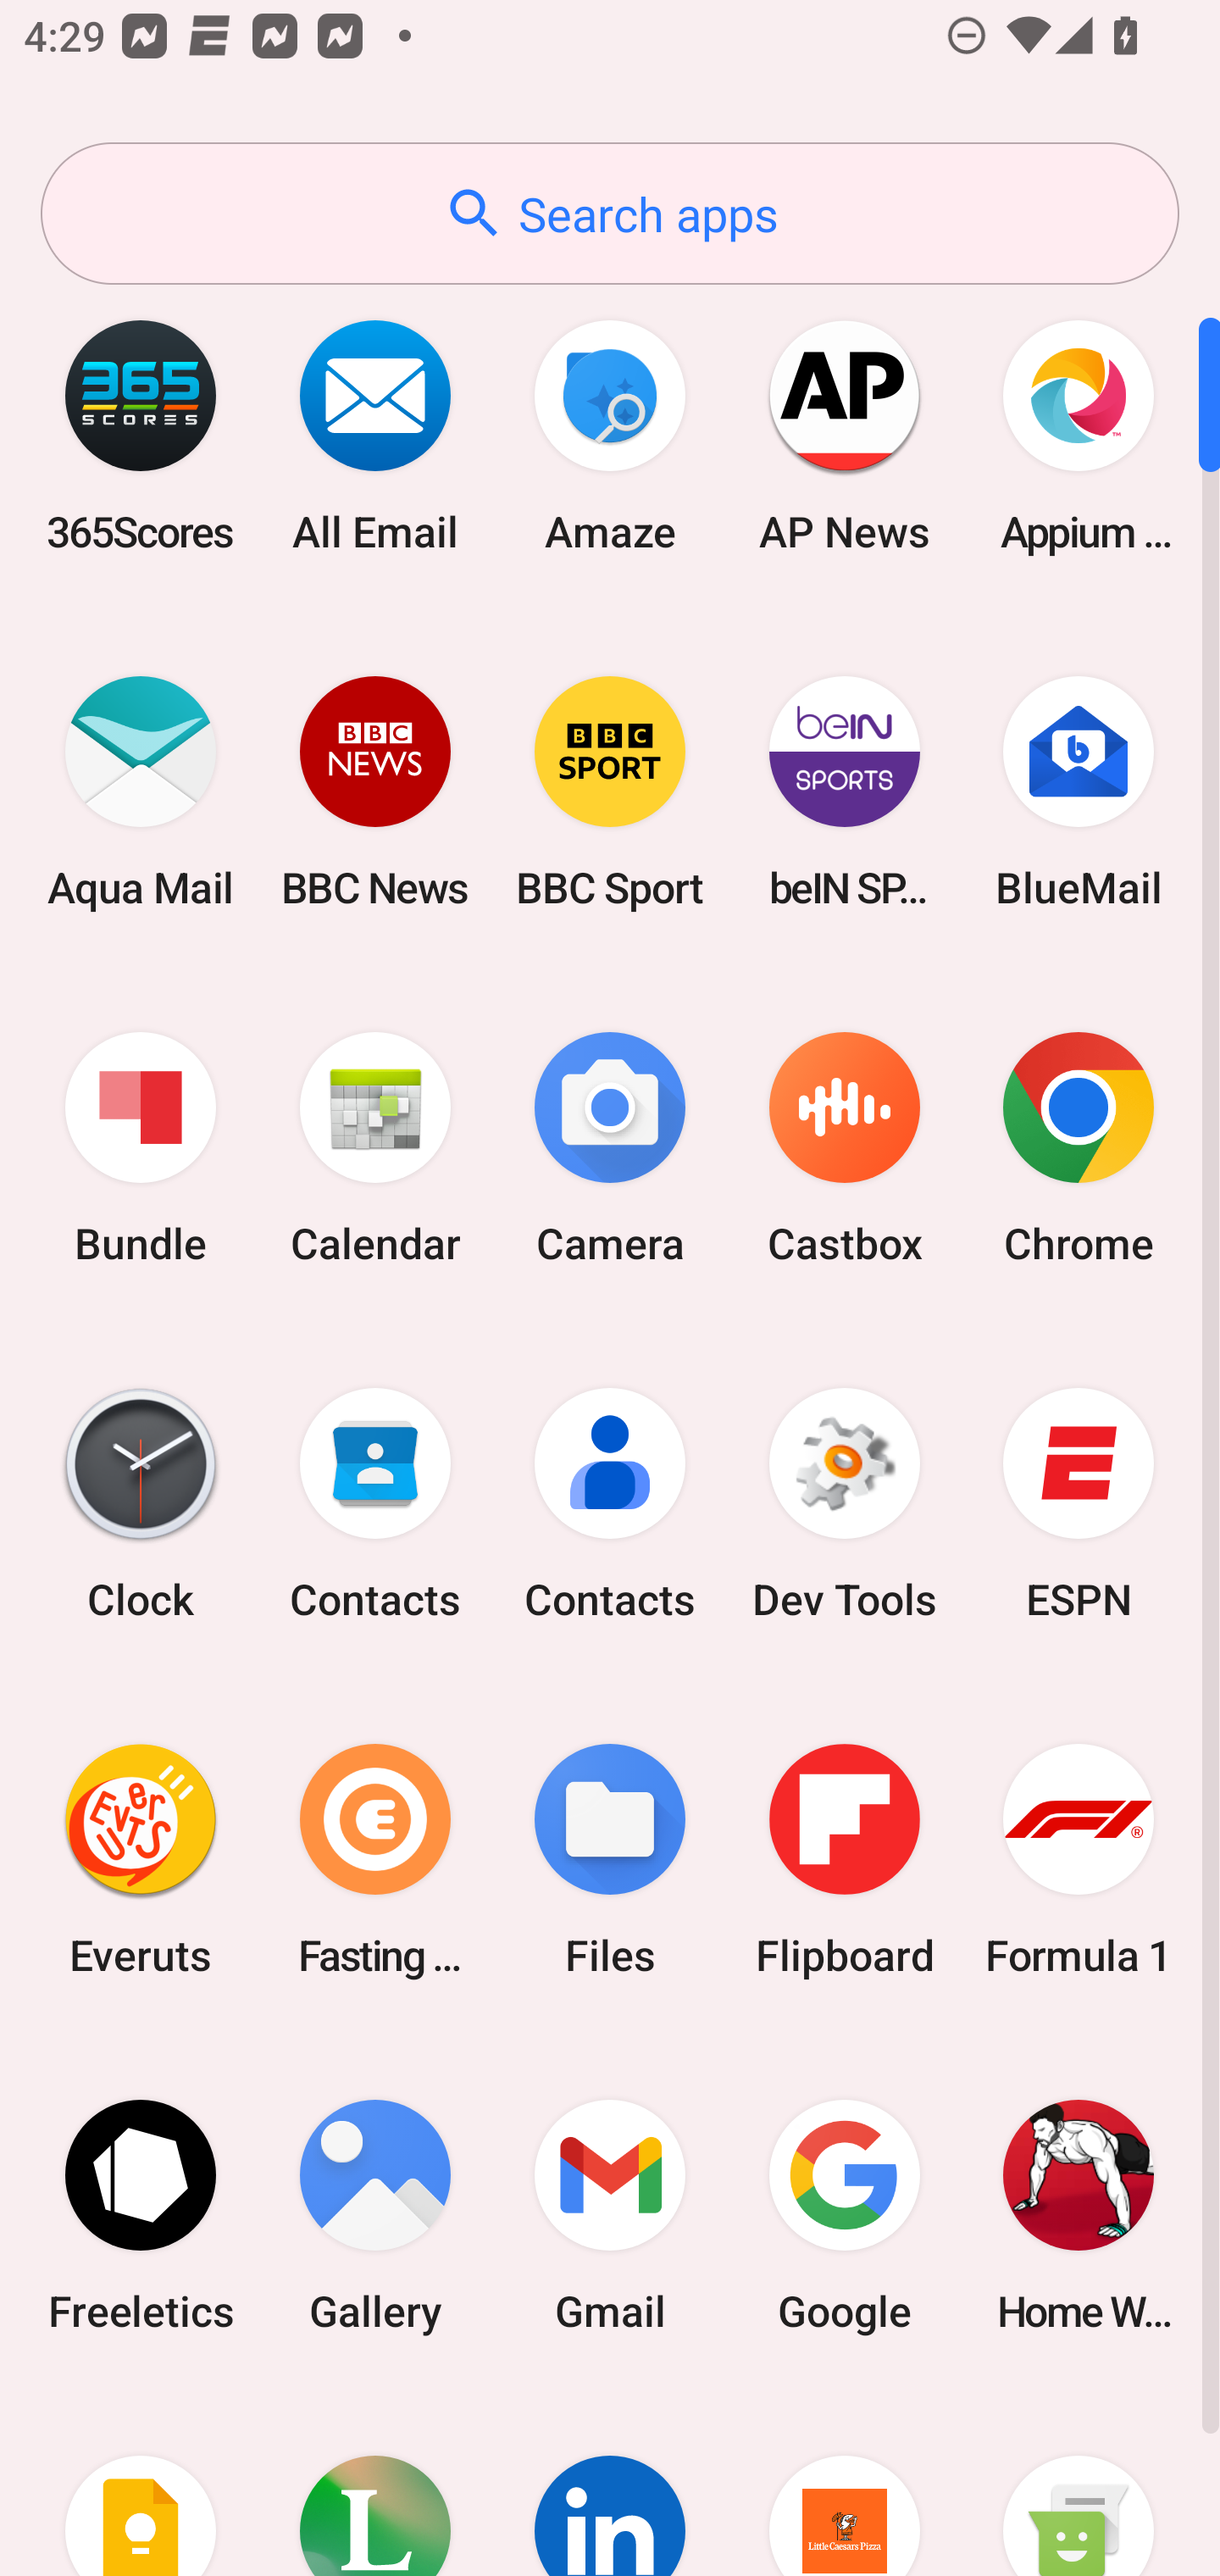  What do you see at coordinates (610, 2484) in the screenshot?
I see `LinkedIn` at bounding box center [610, 2484].